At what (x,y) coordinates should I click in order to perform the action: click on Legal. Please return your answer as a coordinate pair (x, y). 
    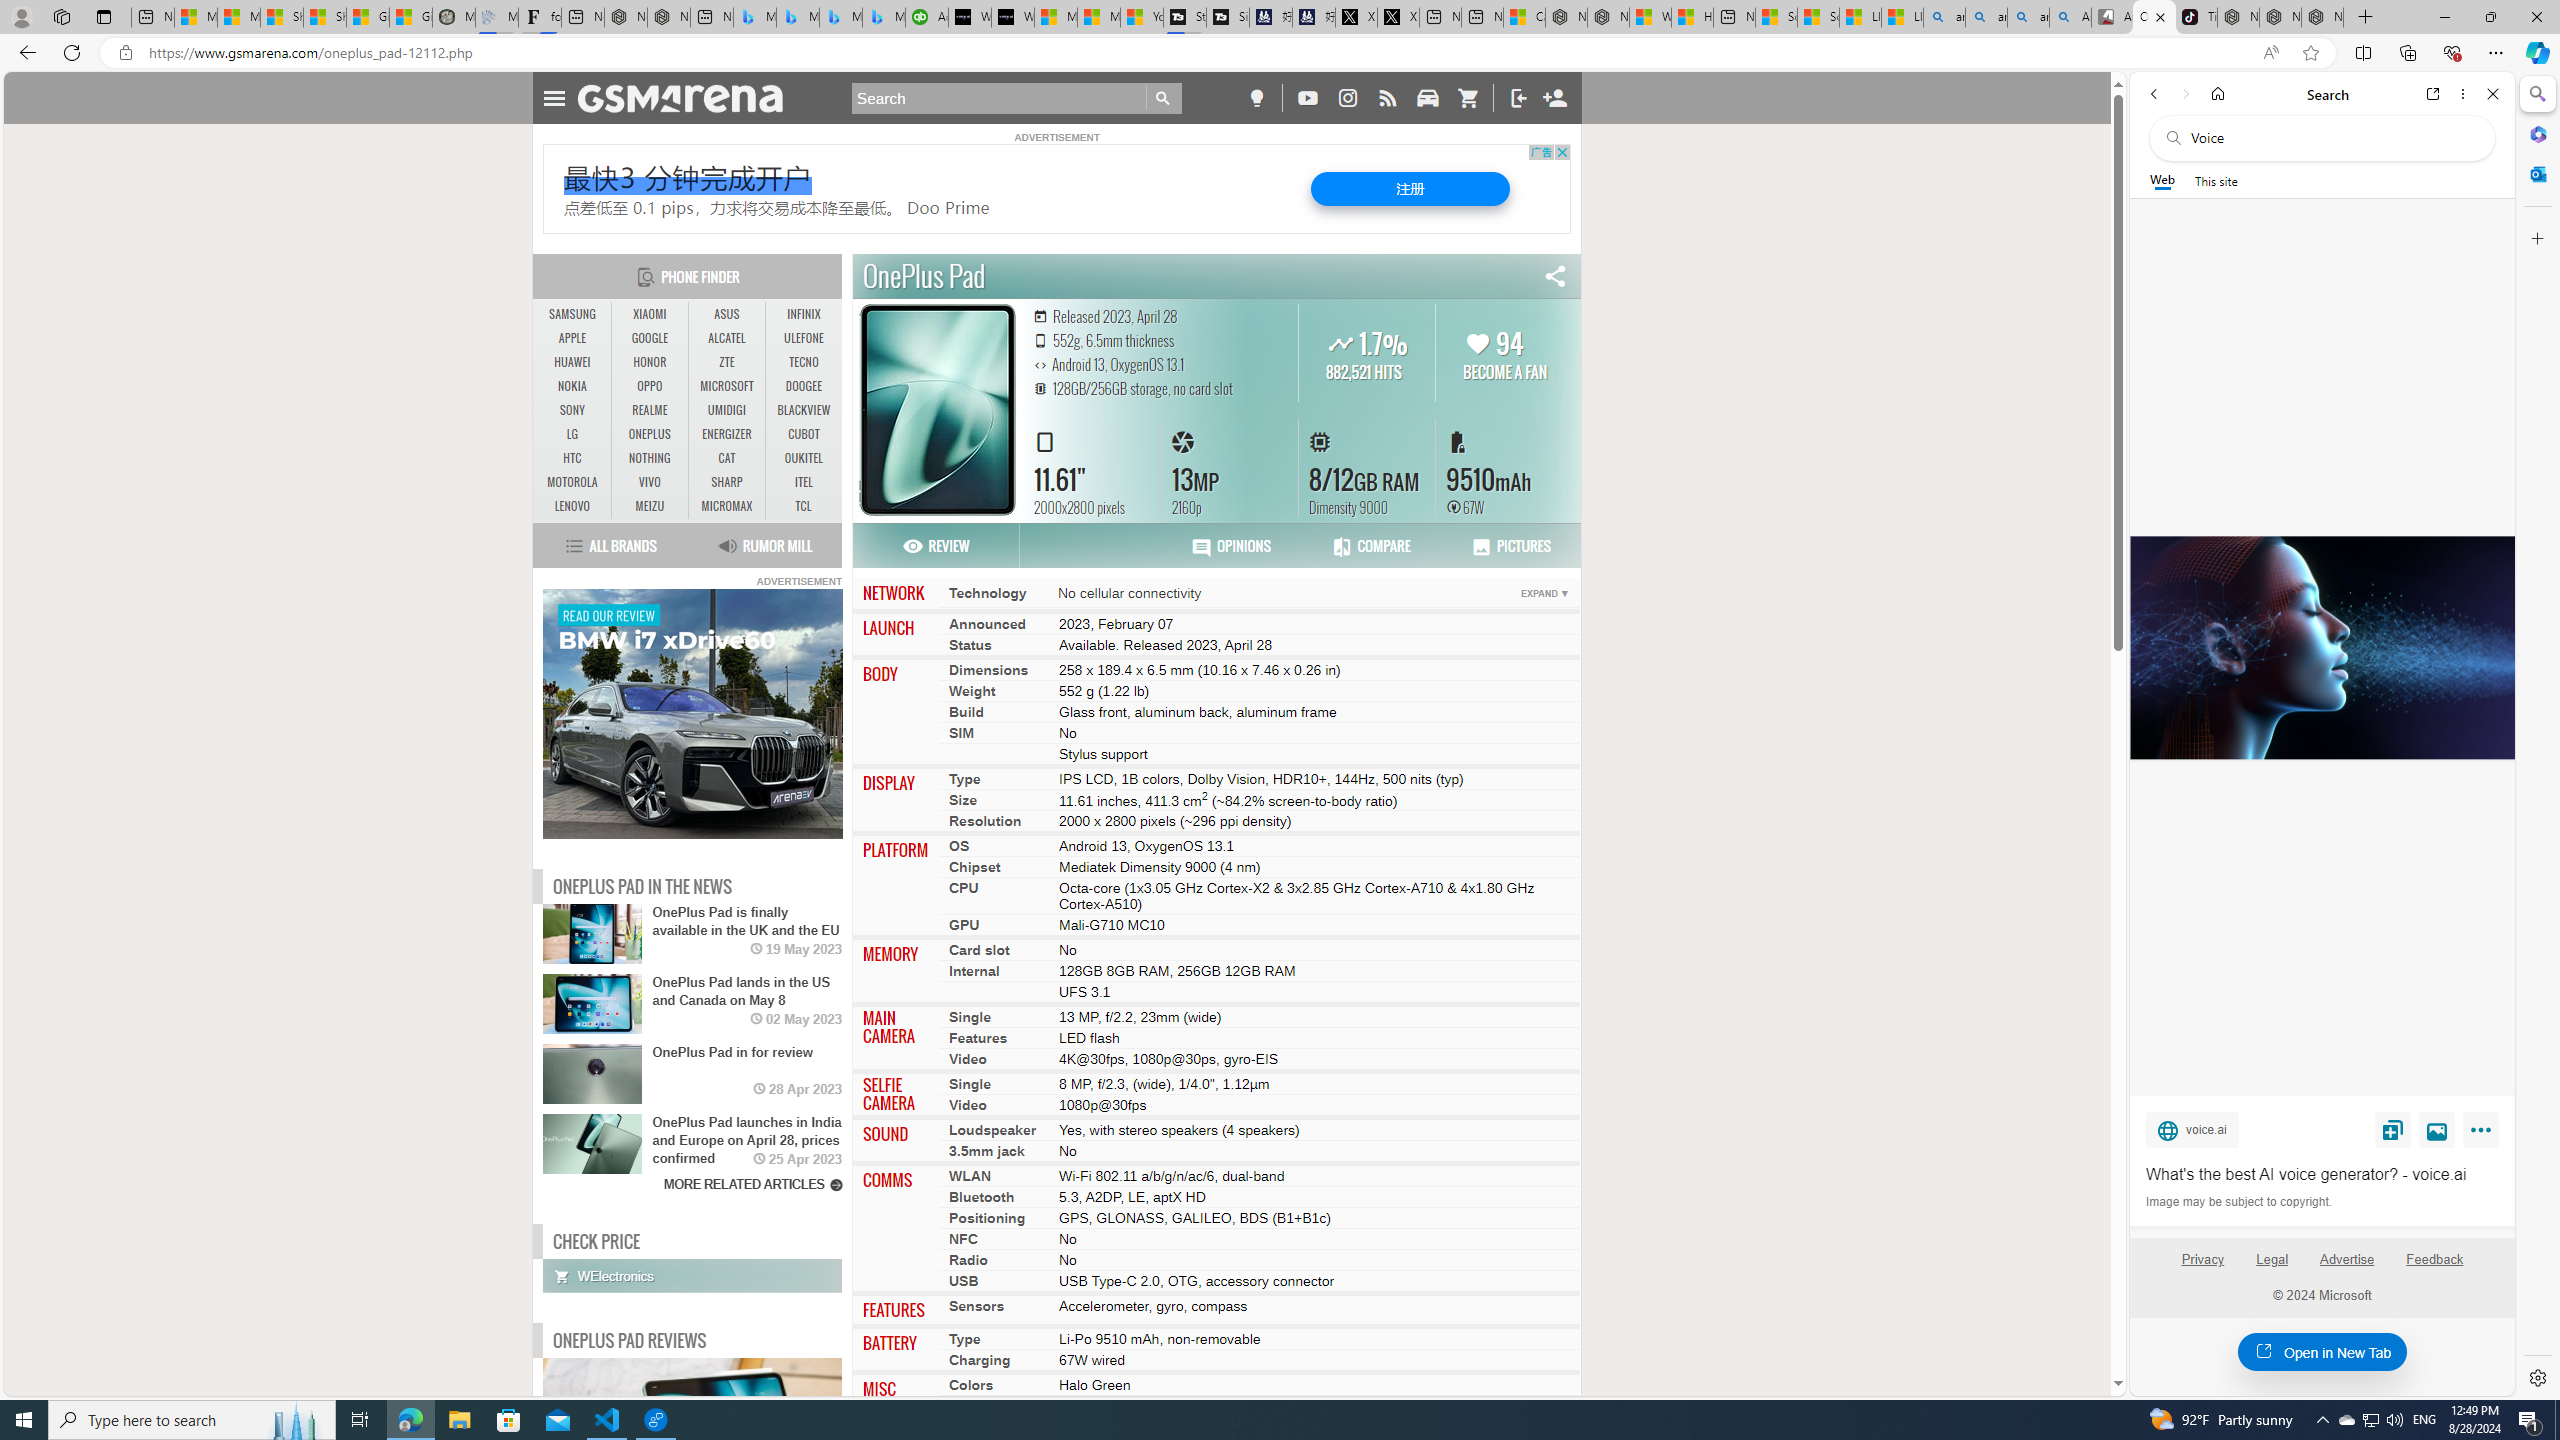
    Looking at the image, I should click on (2272, 1267).